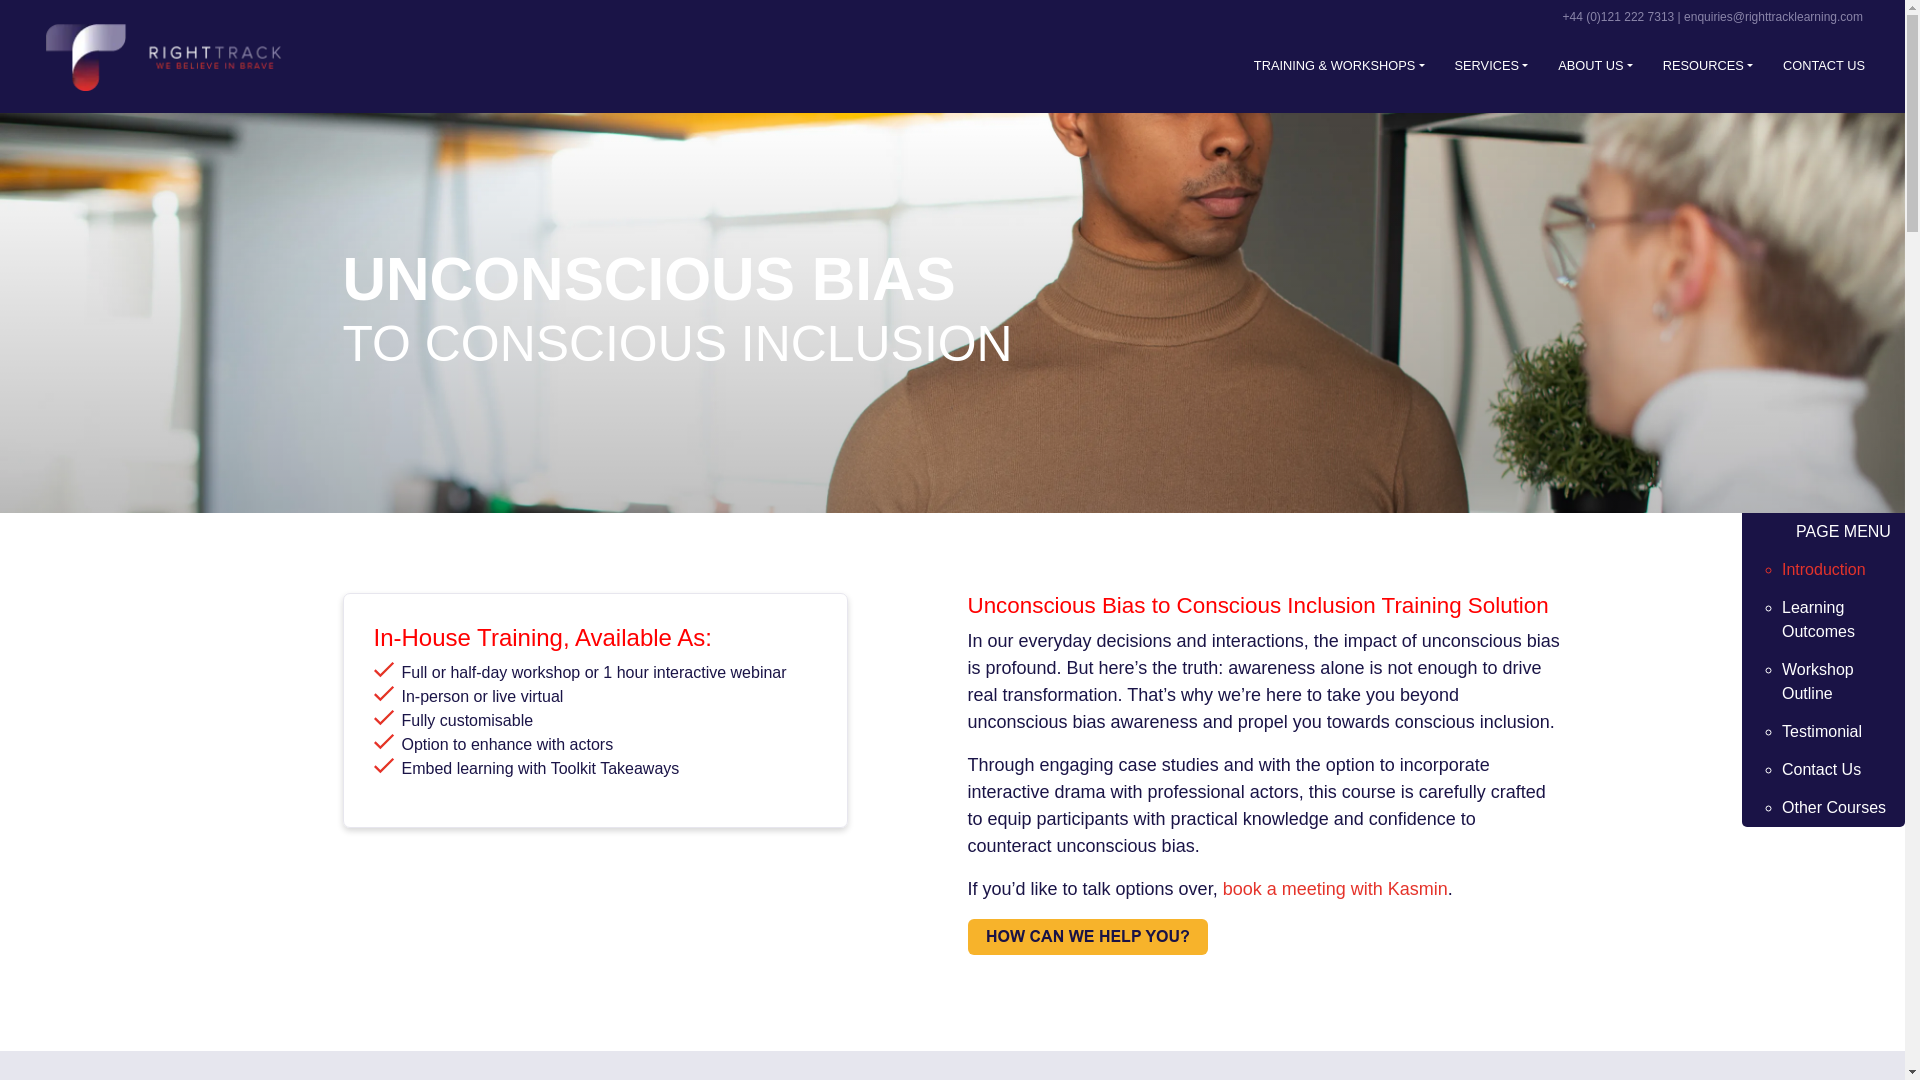 This screenshot has width=1920, height=1080. Describe the element at coordinates (1594, 65) in the screenshot. I see `ABOUT US` at that location.